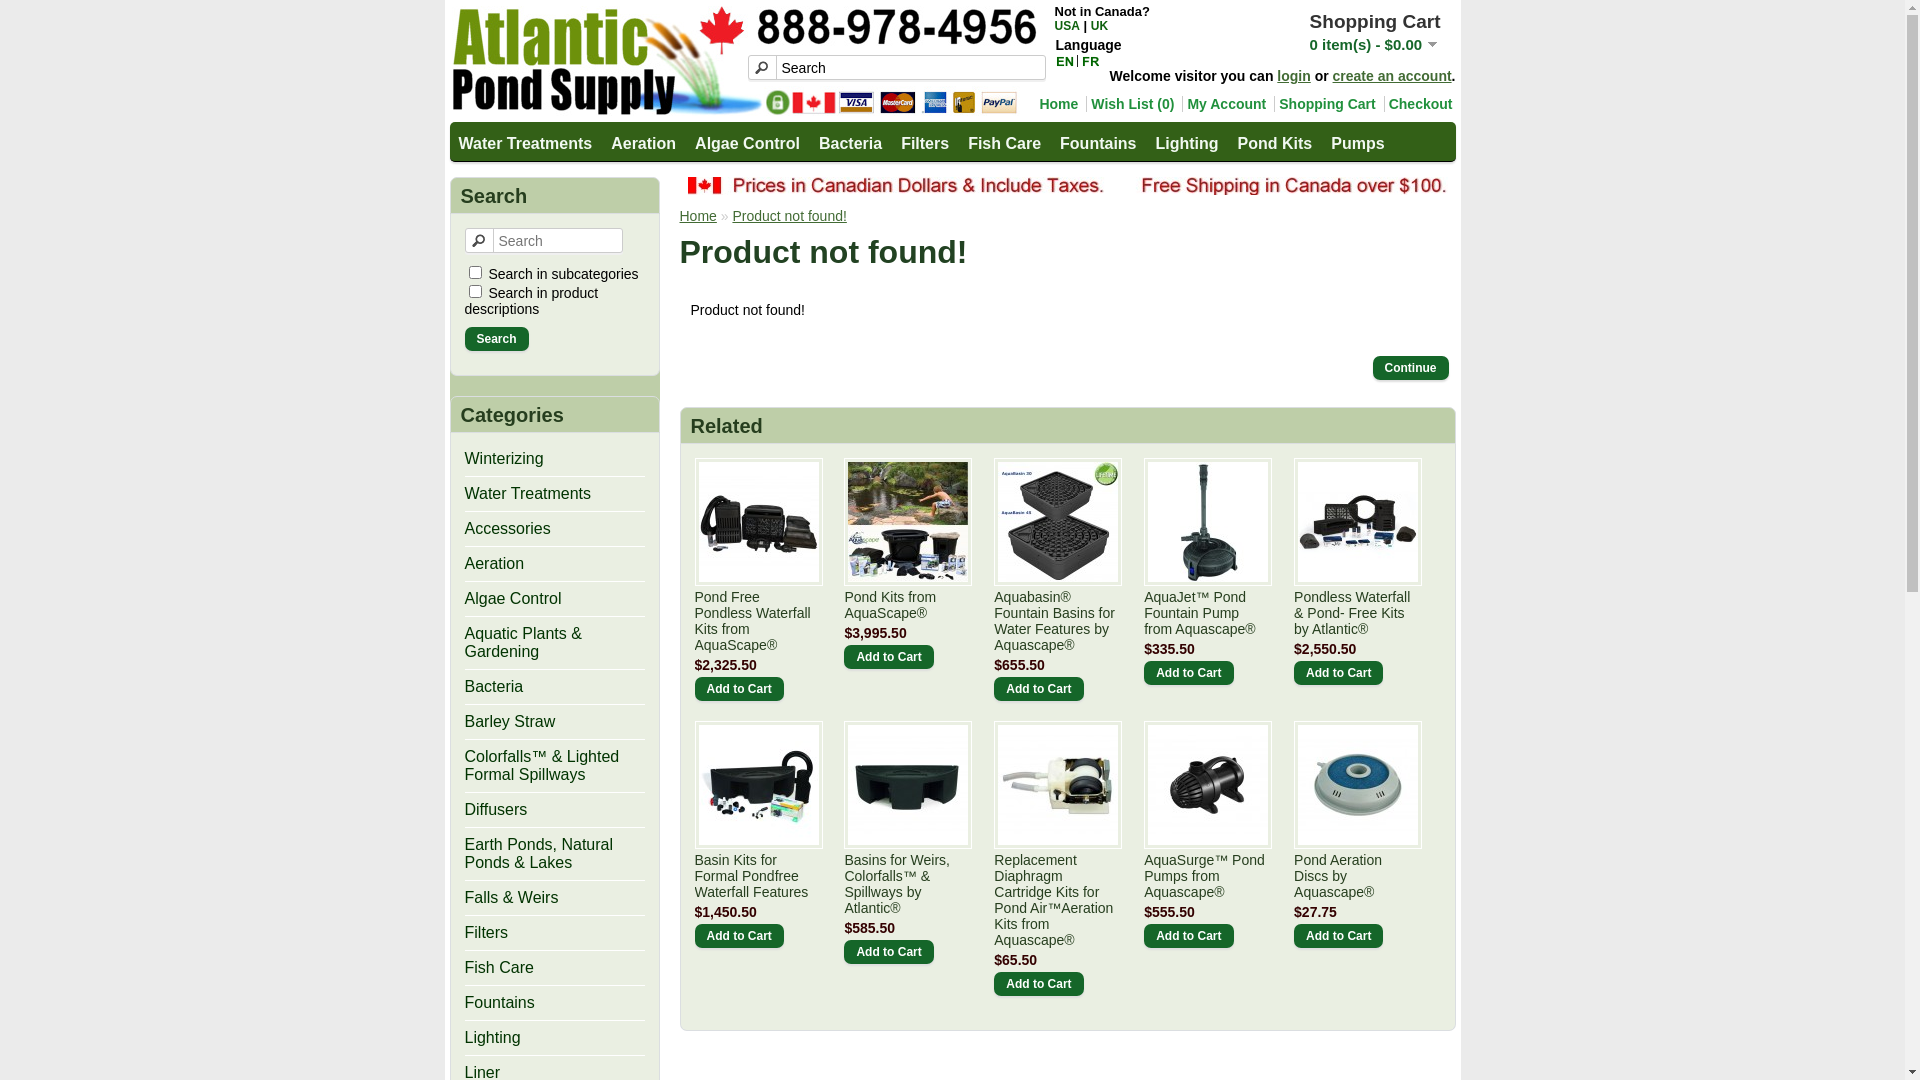 The height and width of the screenshot is (1080, 1920). Describe the element at coordinates (1294, 76) in the screenshot. I see `login` at that location.